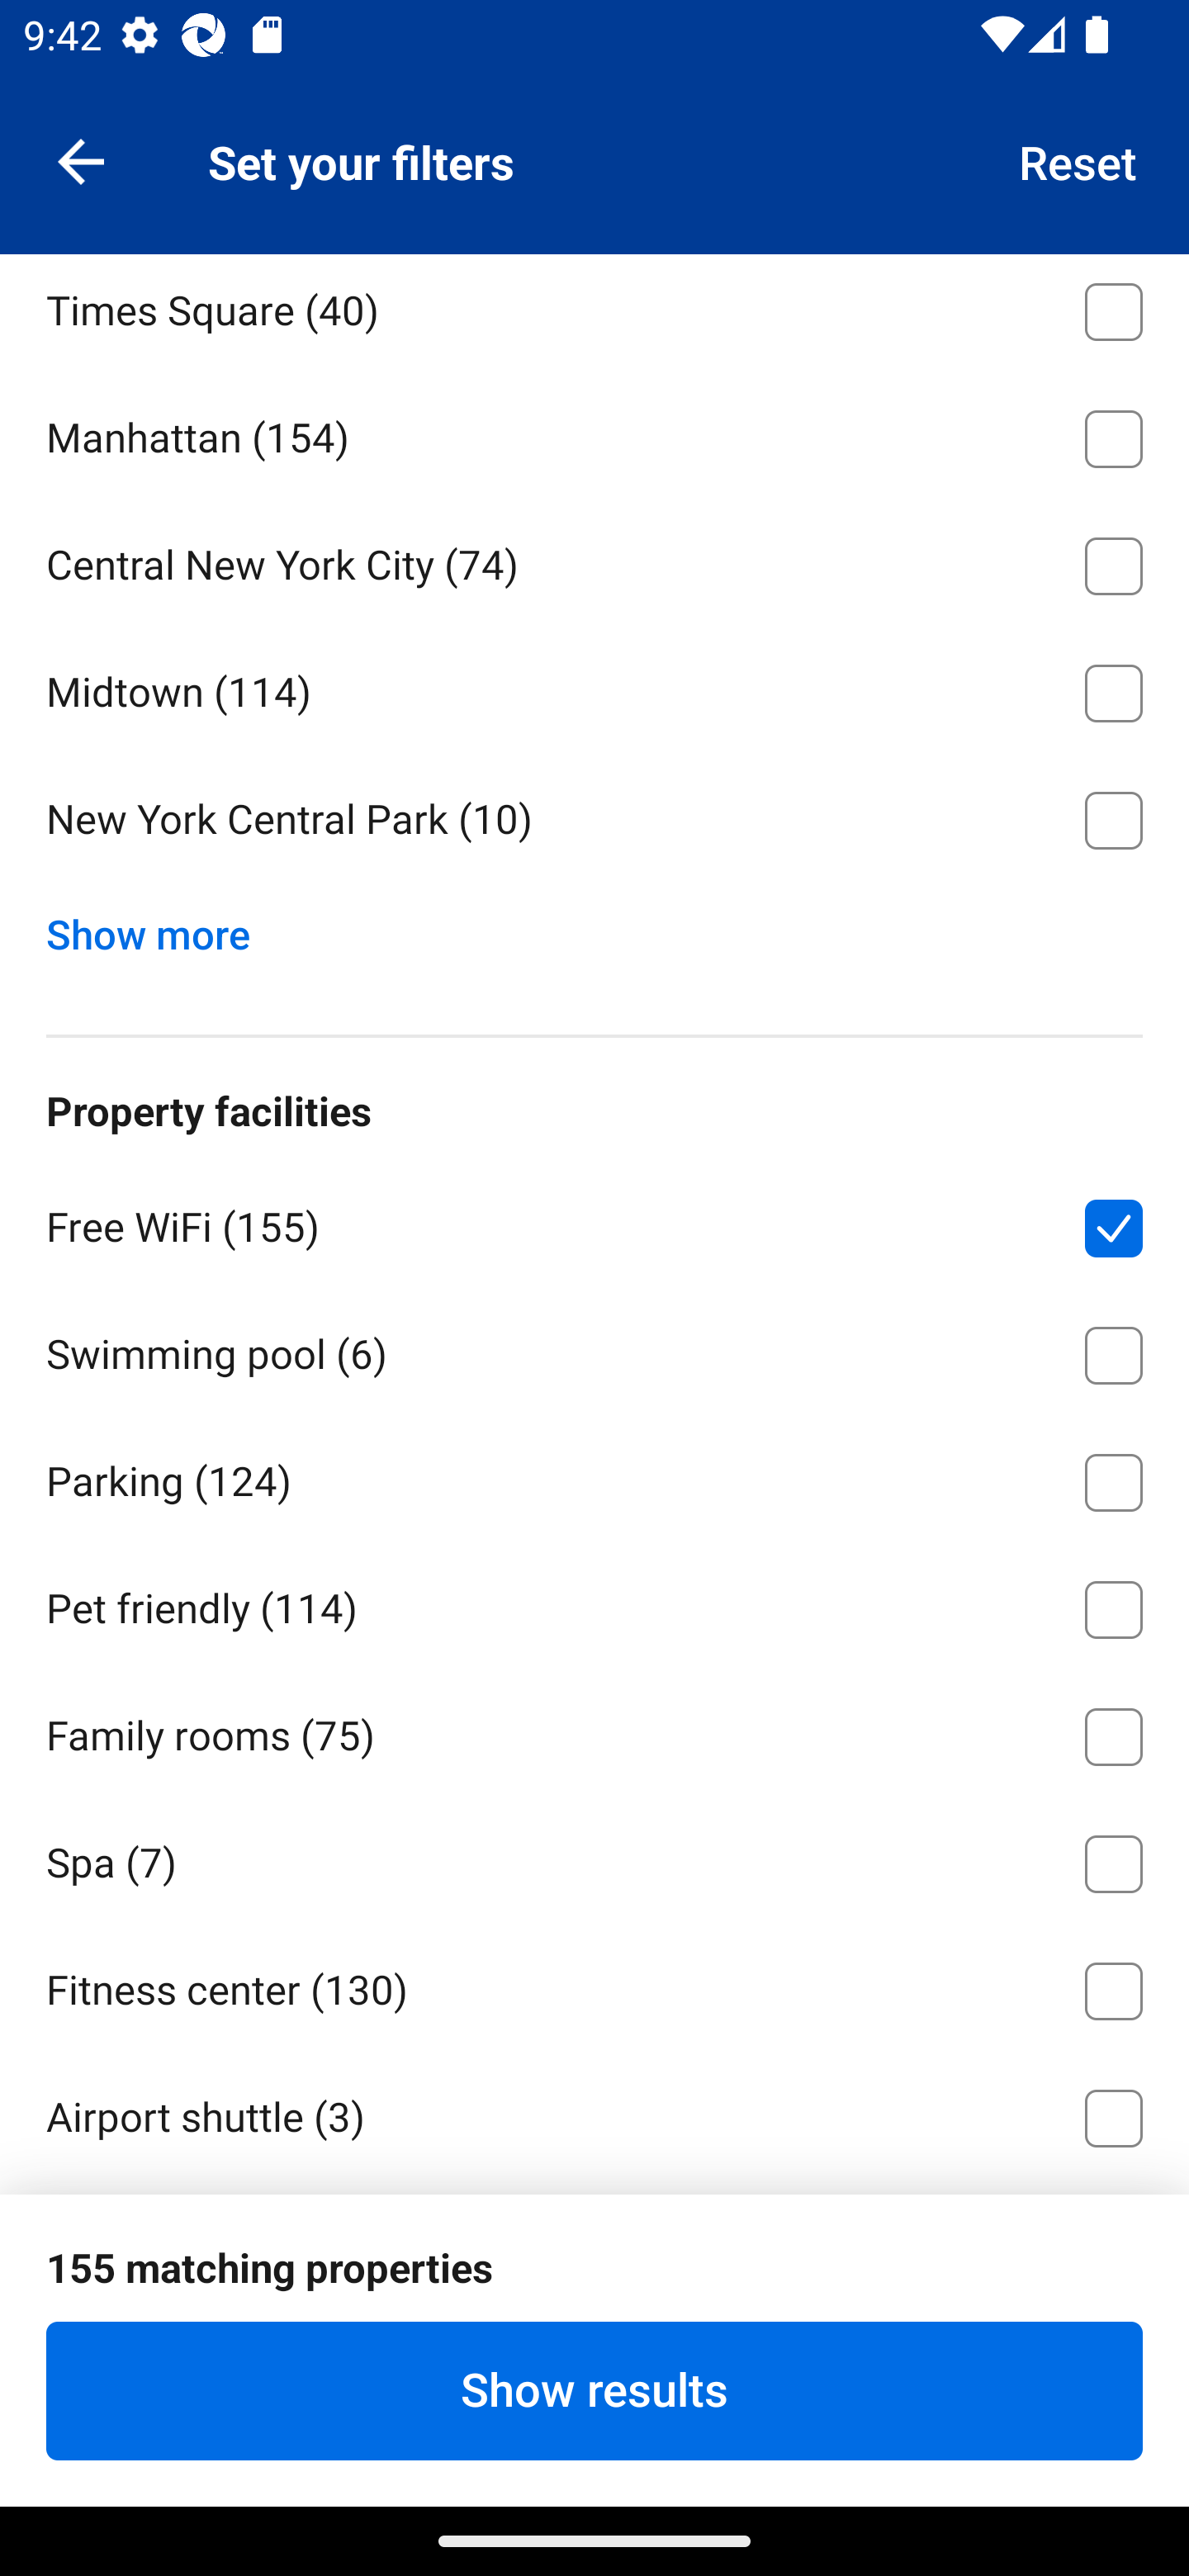 This screenshot has height=2576, width=1189. What do you see at coordinates (594, 1986) in the screenshot?
I see `Fitness center ⁦(130)` at bounding box center [594, 1986].